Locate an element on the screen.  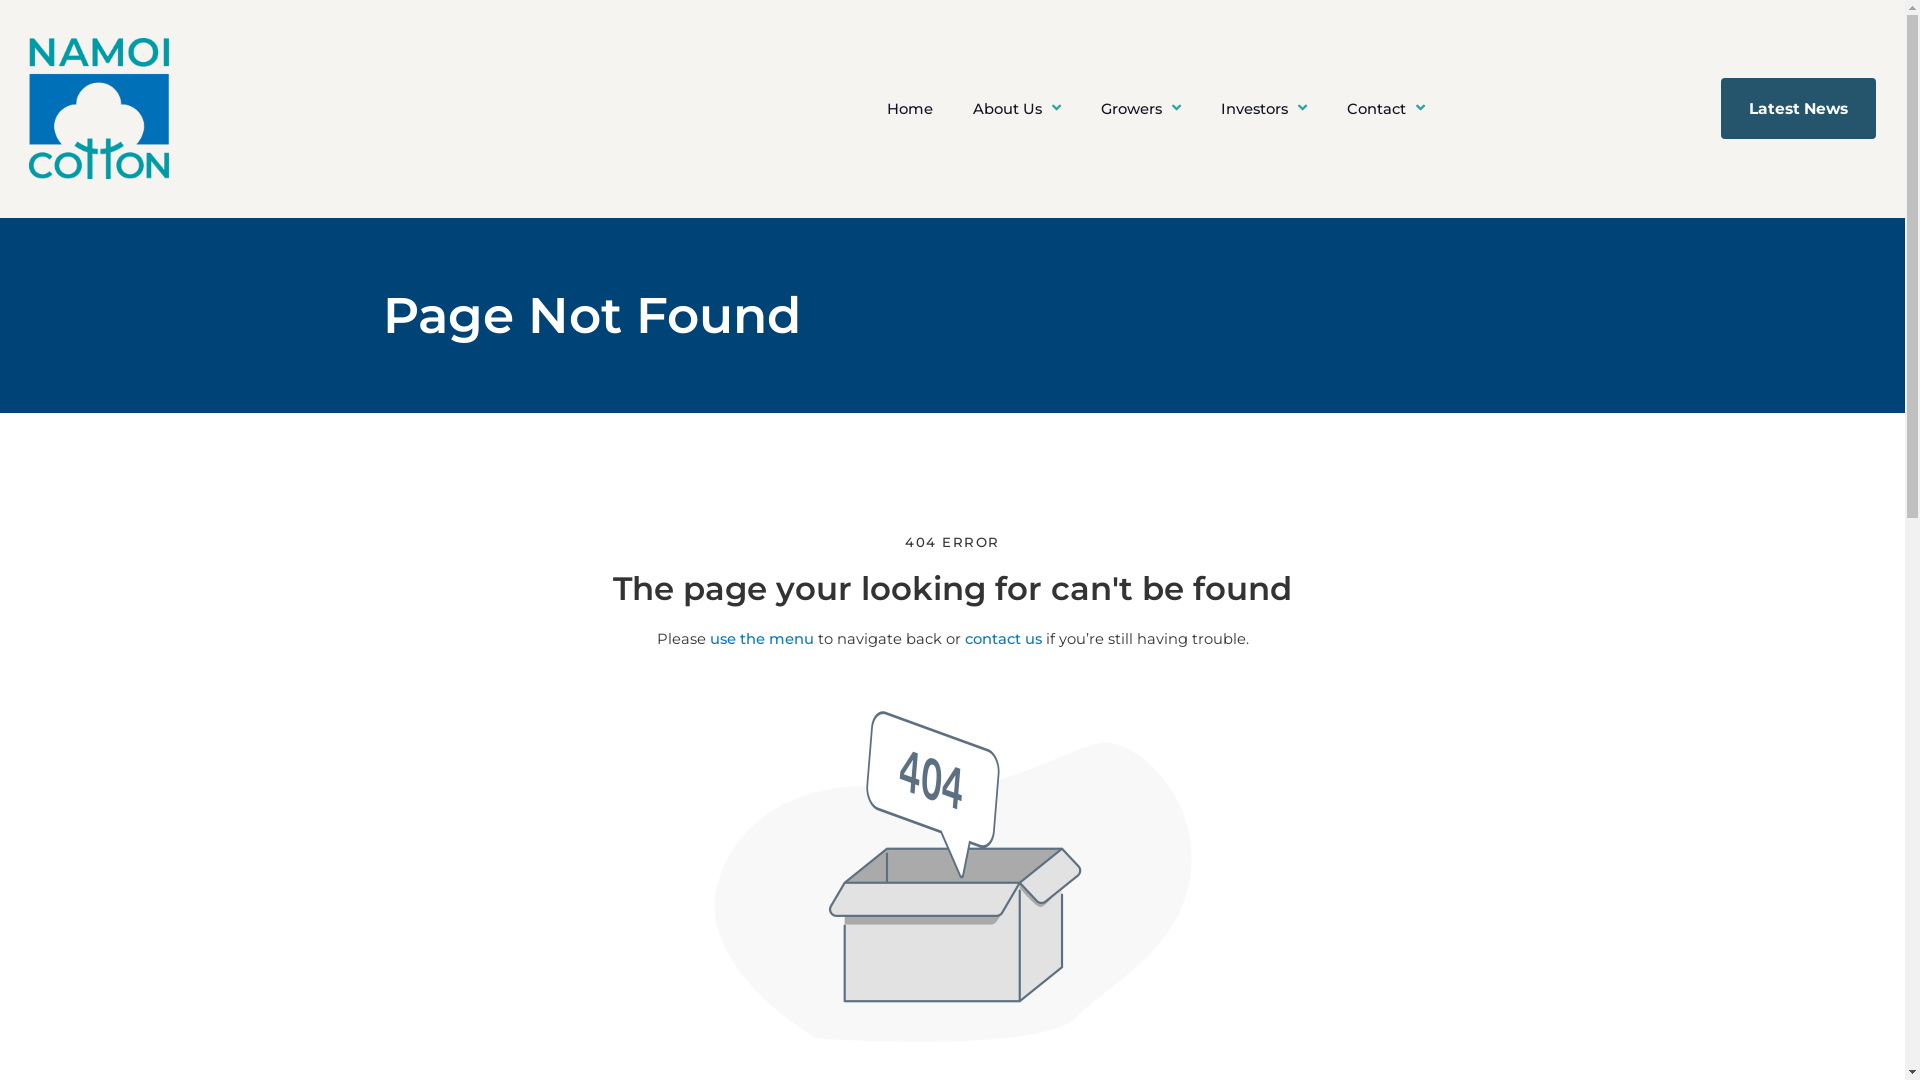
Contact is located at coordinates (1386, 109).